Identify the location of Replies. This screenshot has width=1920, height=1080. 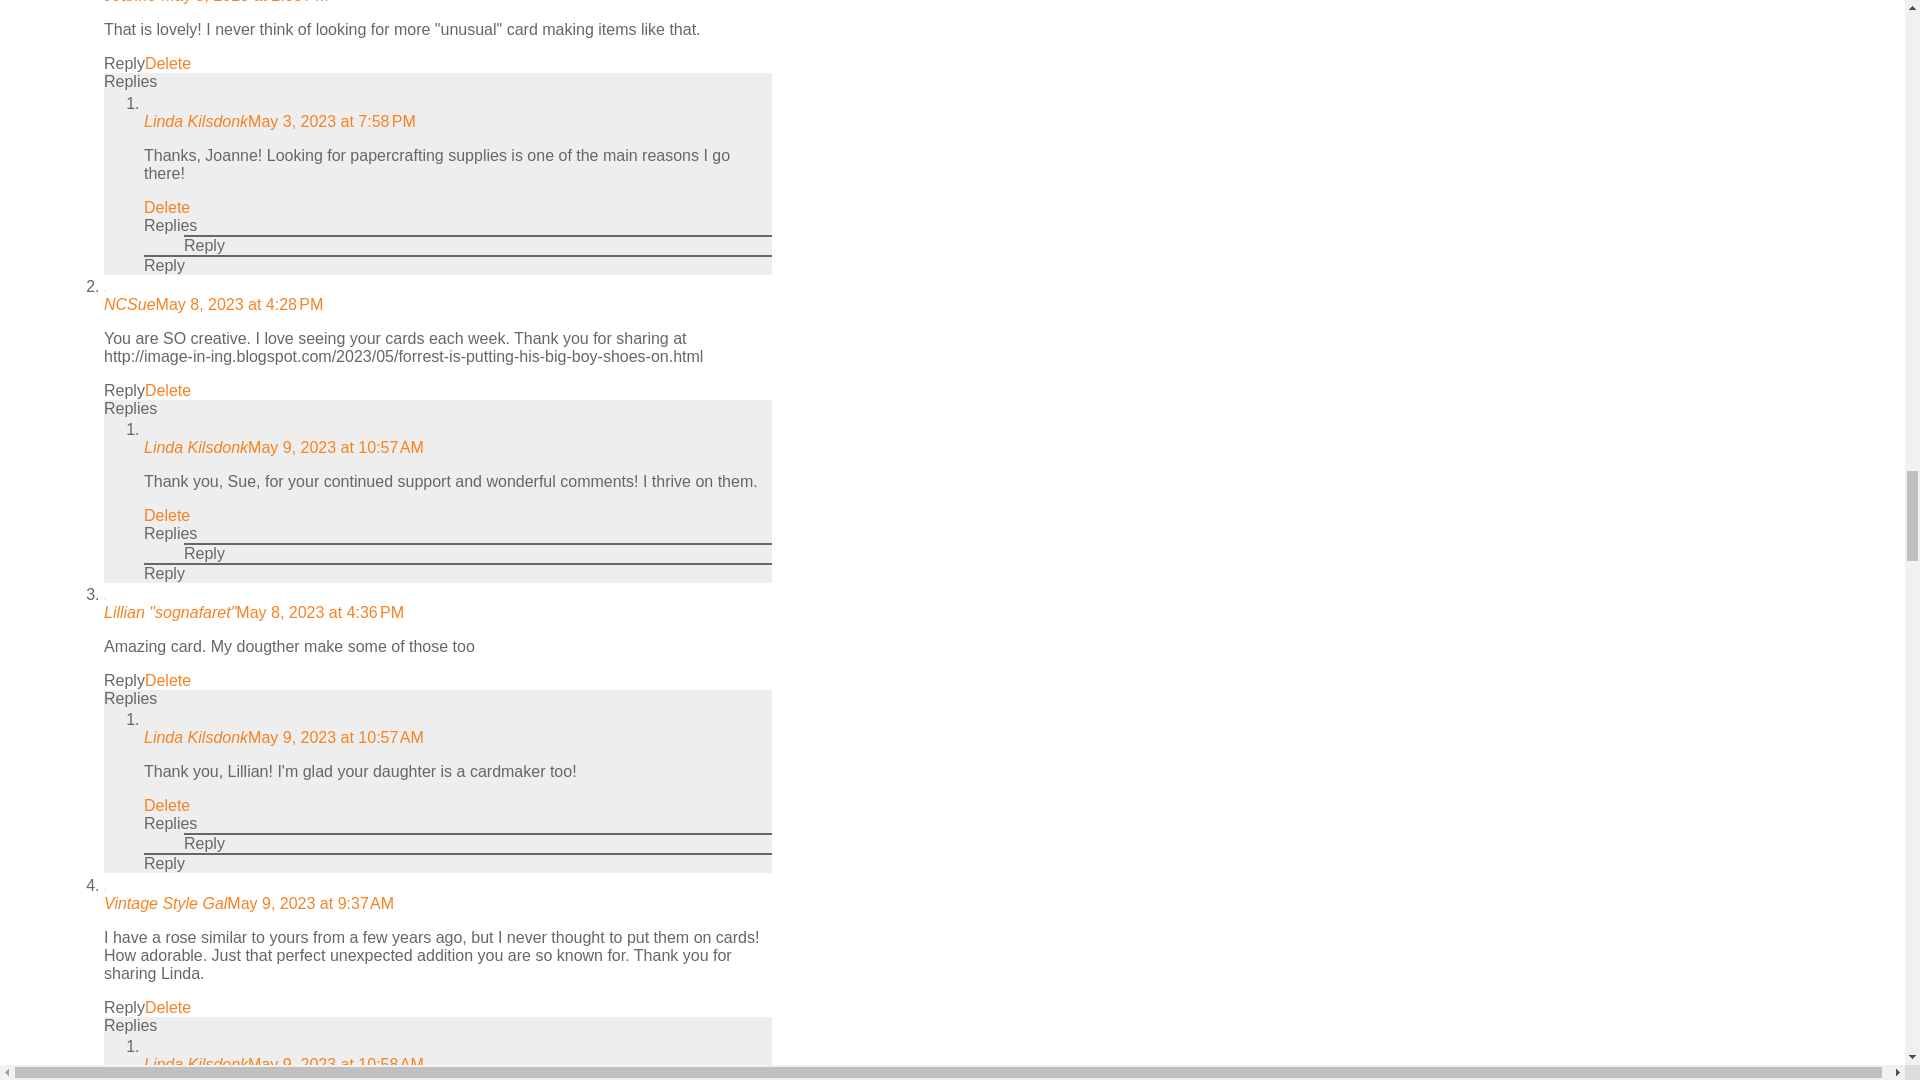
(170, 226).